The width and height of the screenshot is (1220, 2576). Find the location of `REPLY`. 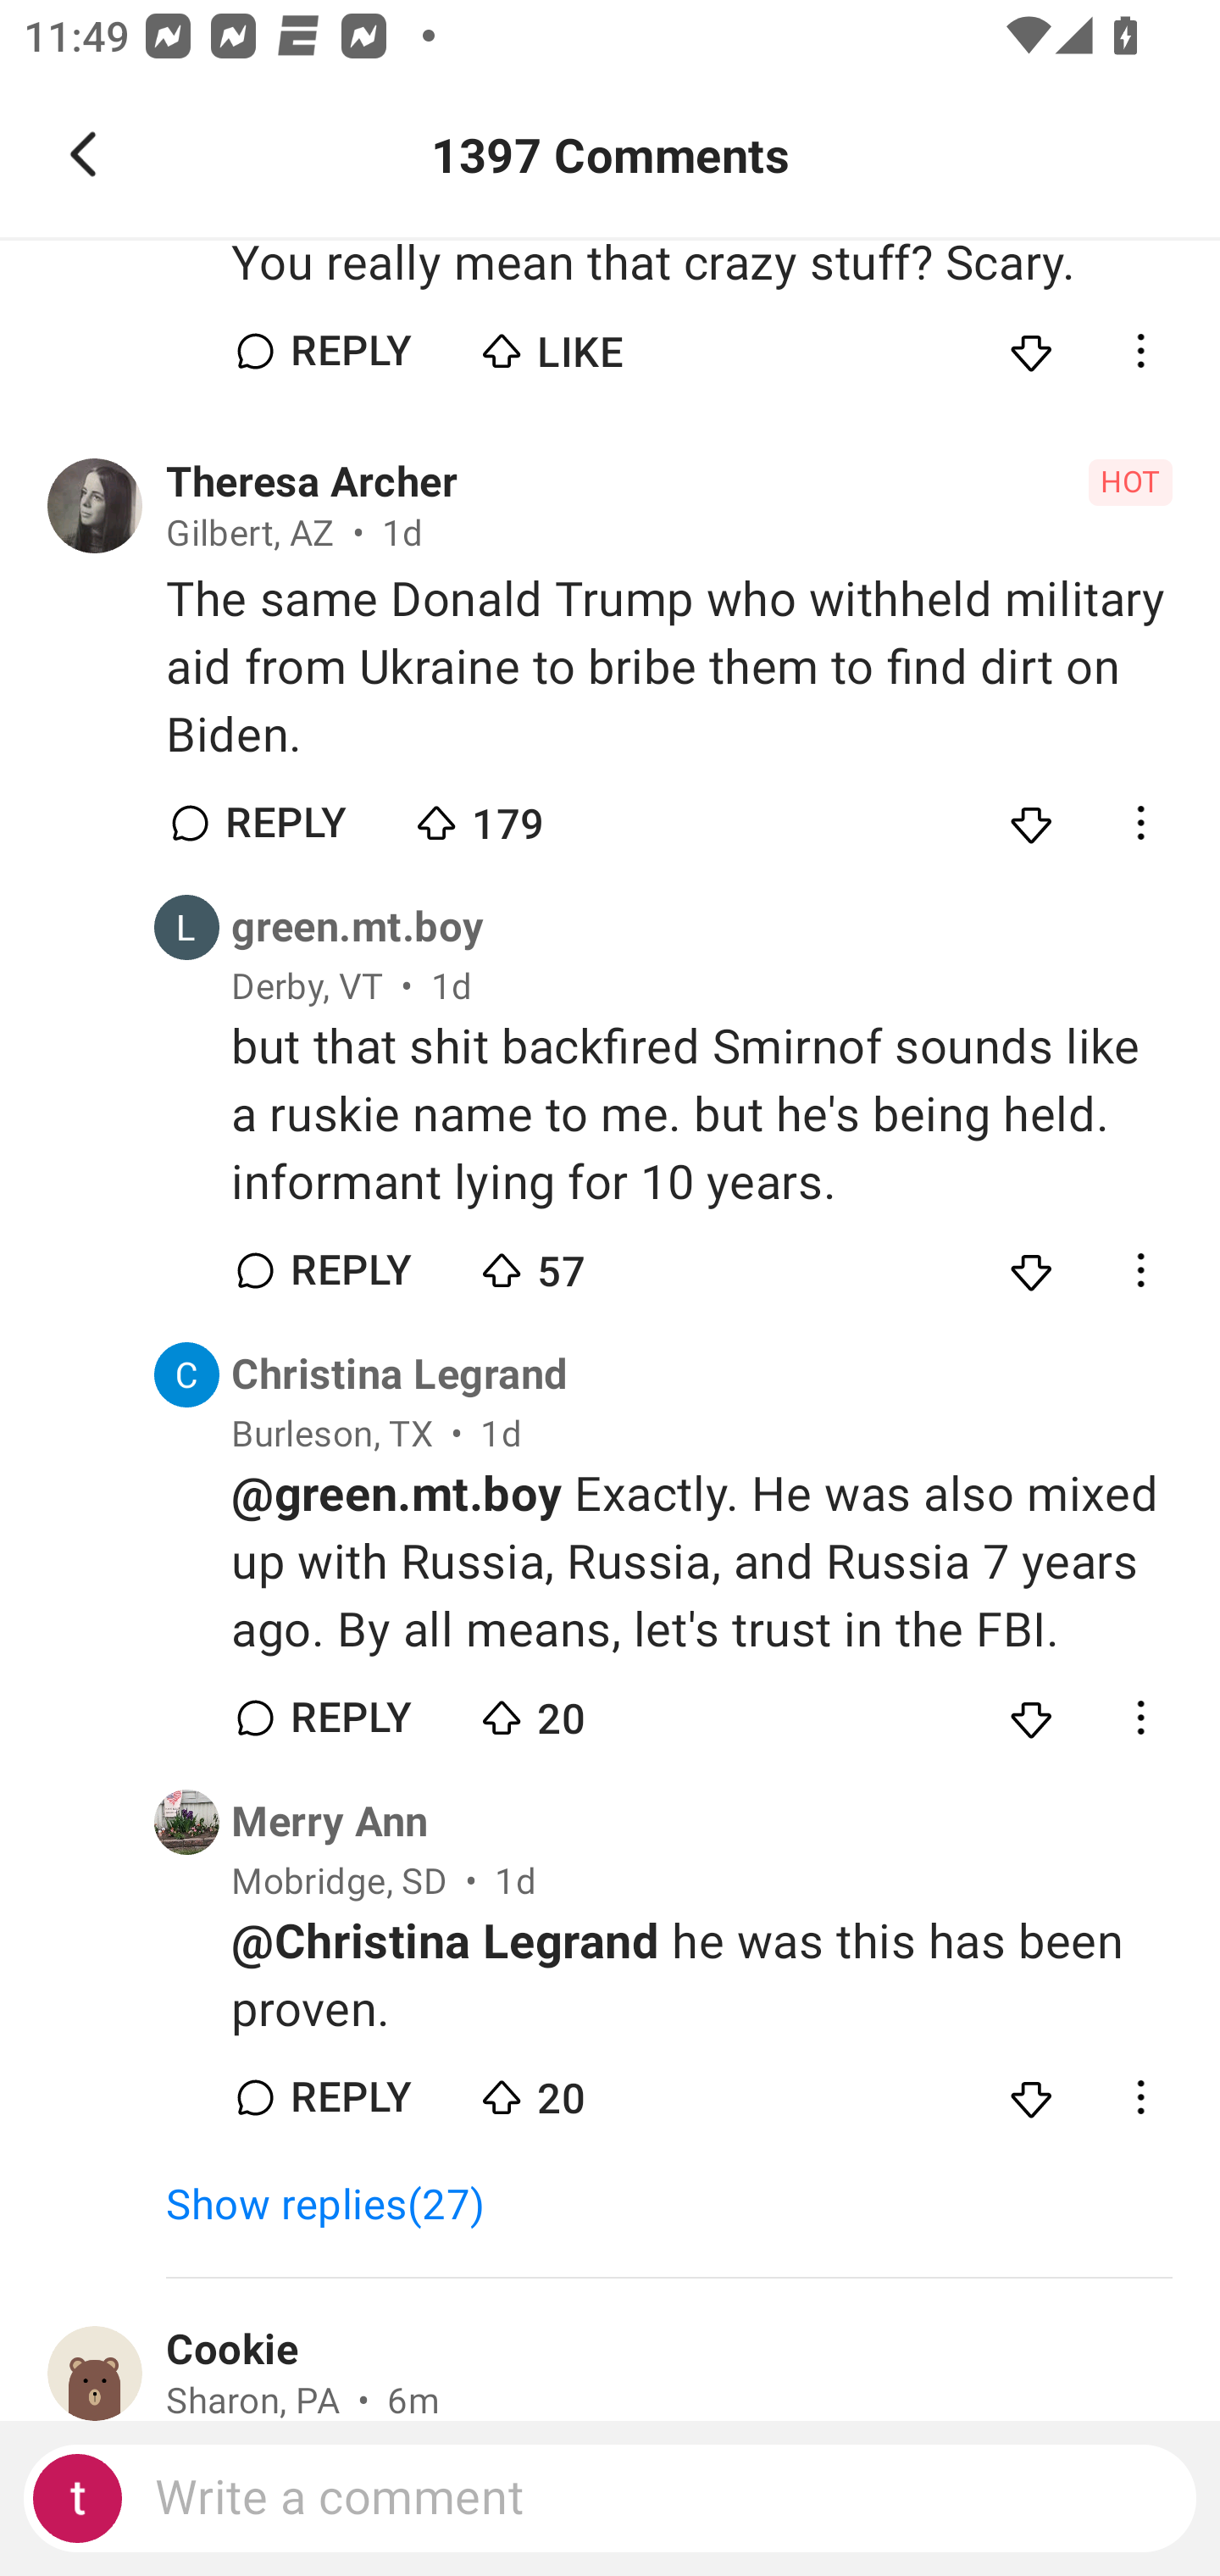

REPLY is located at coordinates (349, 2098).